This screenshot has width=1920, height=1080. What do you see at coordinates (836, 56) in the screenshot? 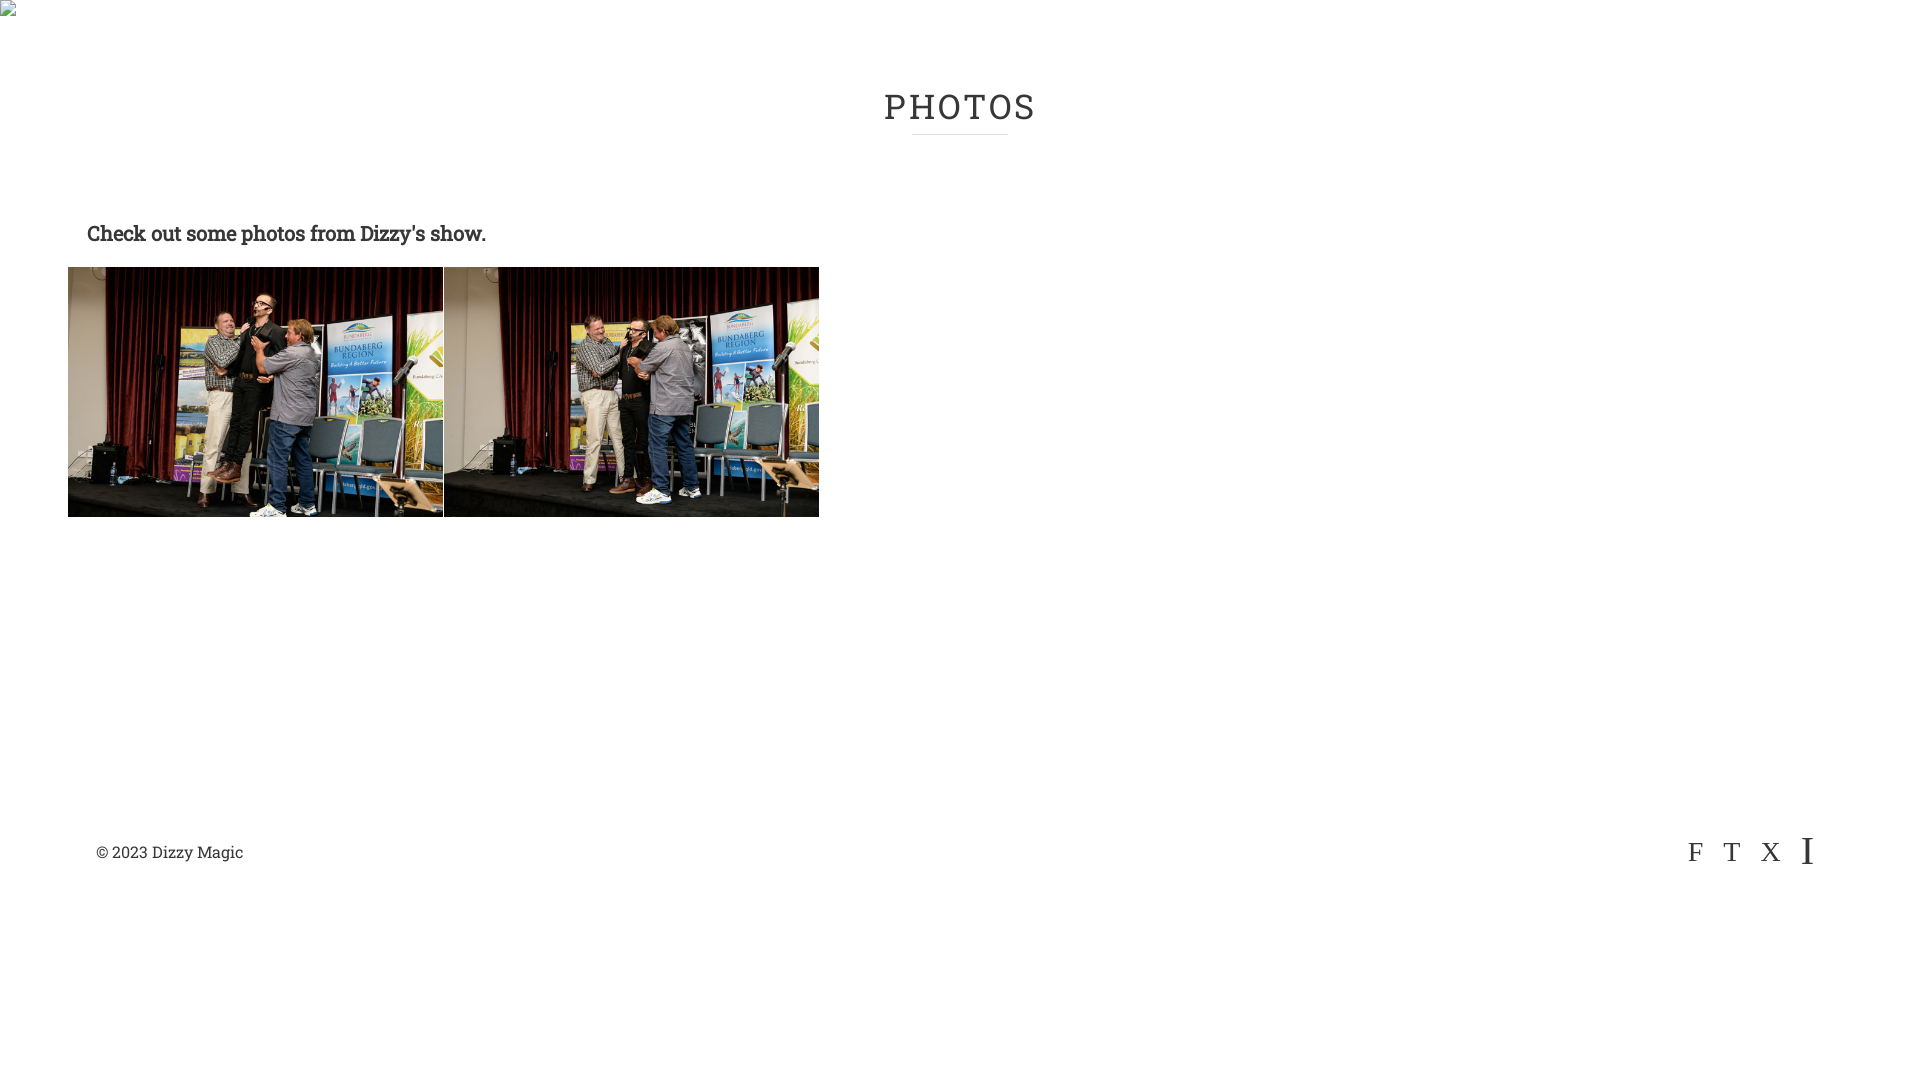
I see `Home` at bounding box center [836, 56].